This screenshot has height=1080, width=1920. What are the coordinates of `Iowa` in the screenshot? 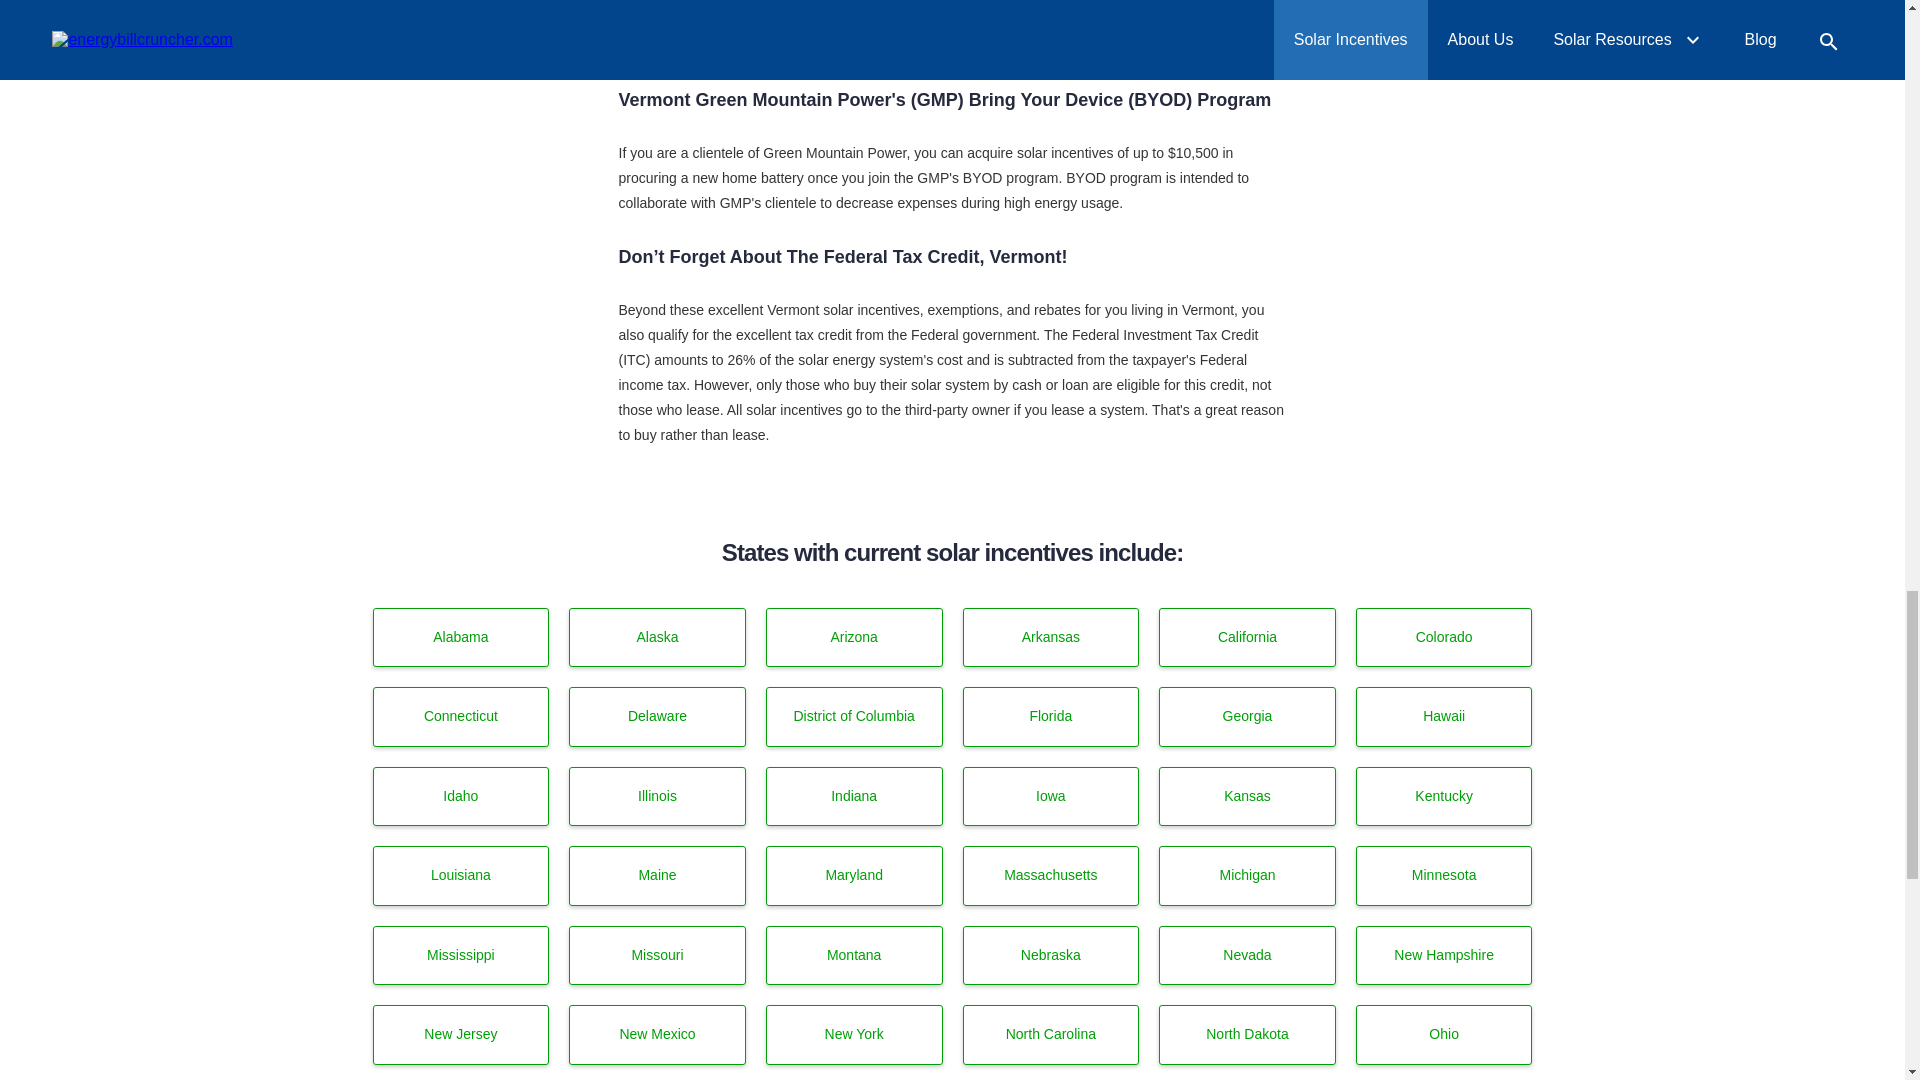 It's located at (1050, 796).